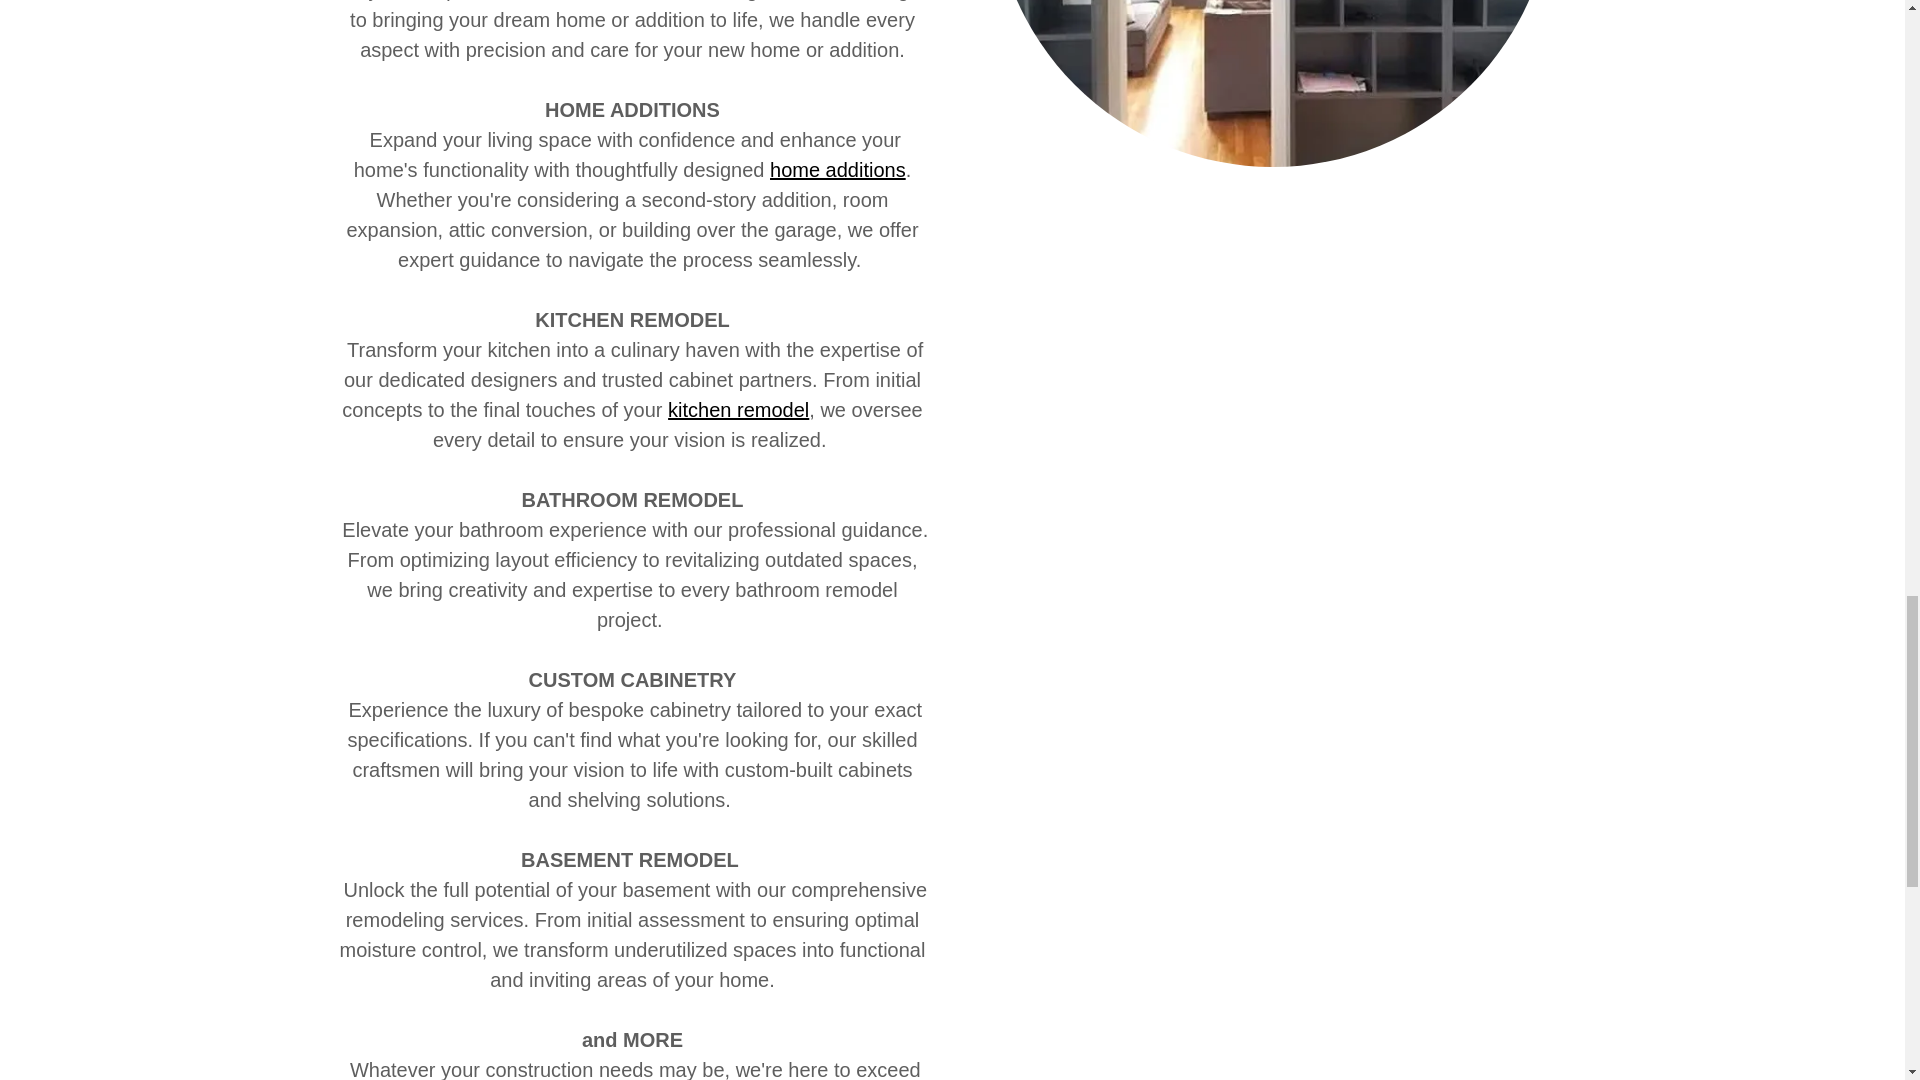 The width and height of the screenshot is (1920, 1080). Describe the element at coordinates (838, 170) in the screenshot. I see `home additions` at that location.